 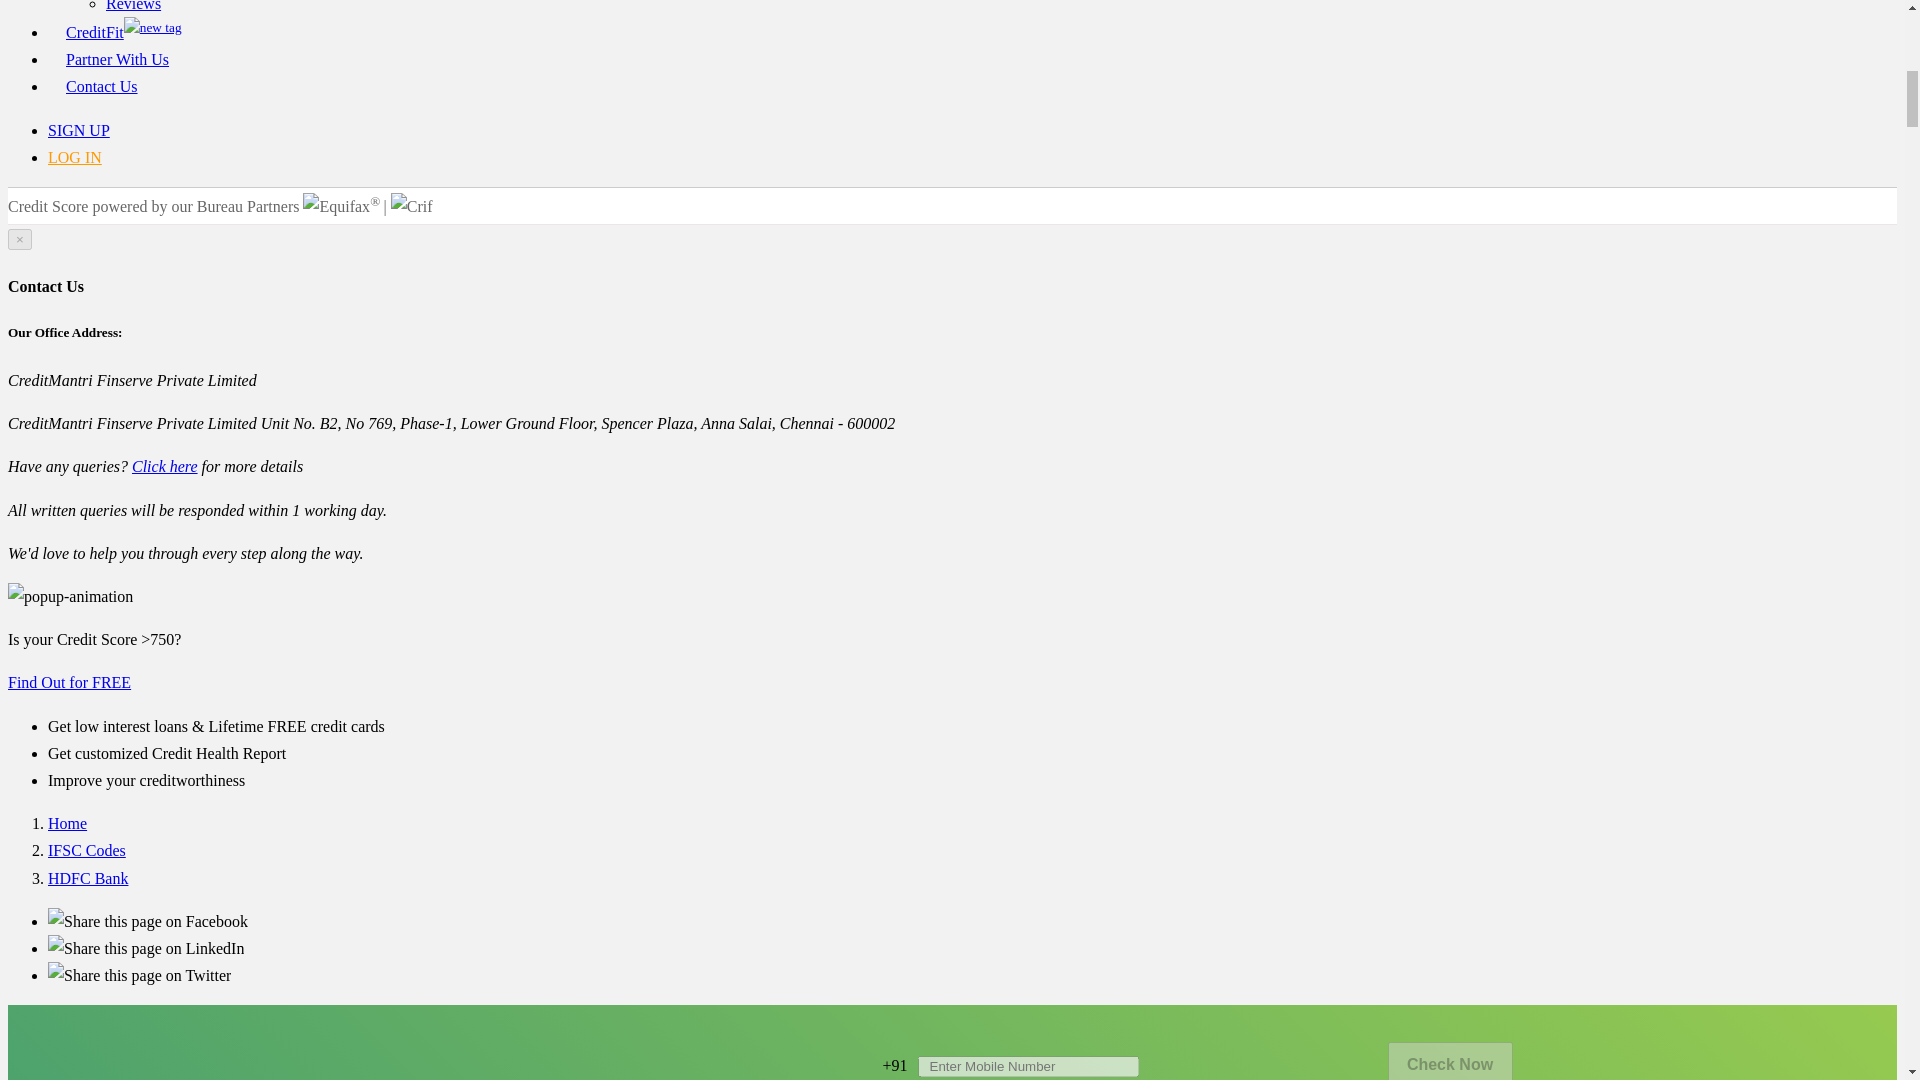 What do you see at coordinates (164, 466) in the screenshot?
I see `Click here` at bounding box center [164, 466].